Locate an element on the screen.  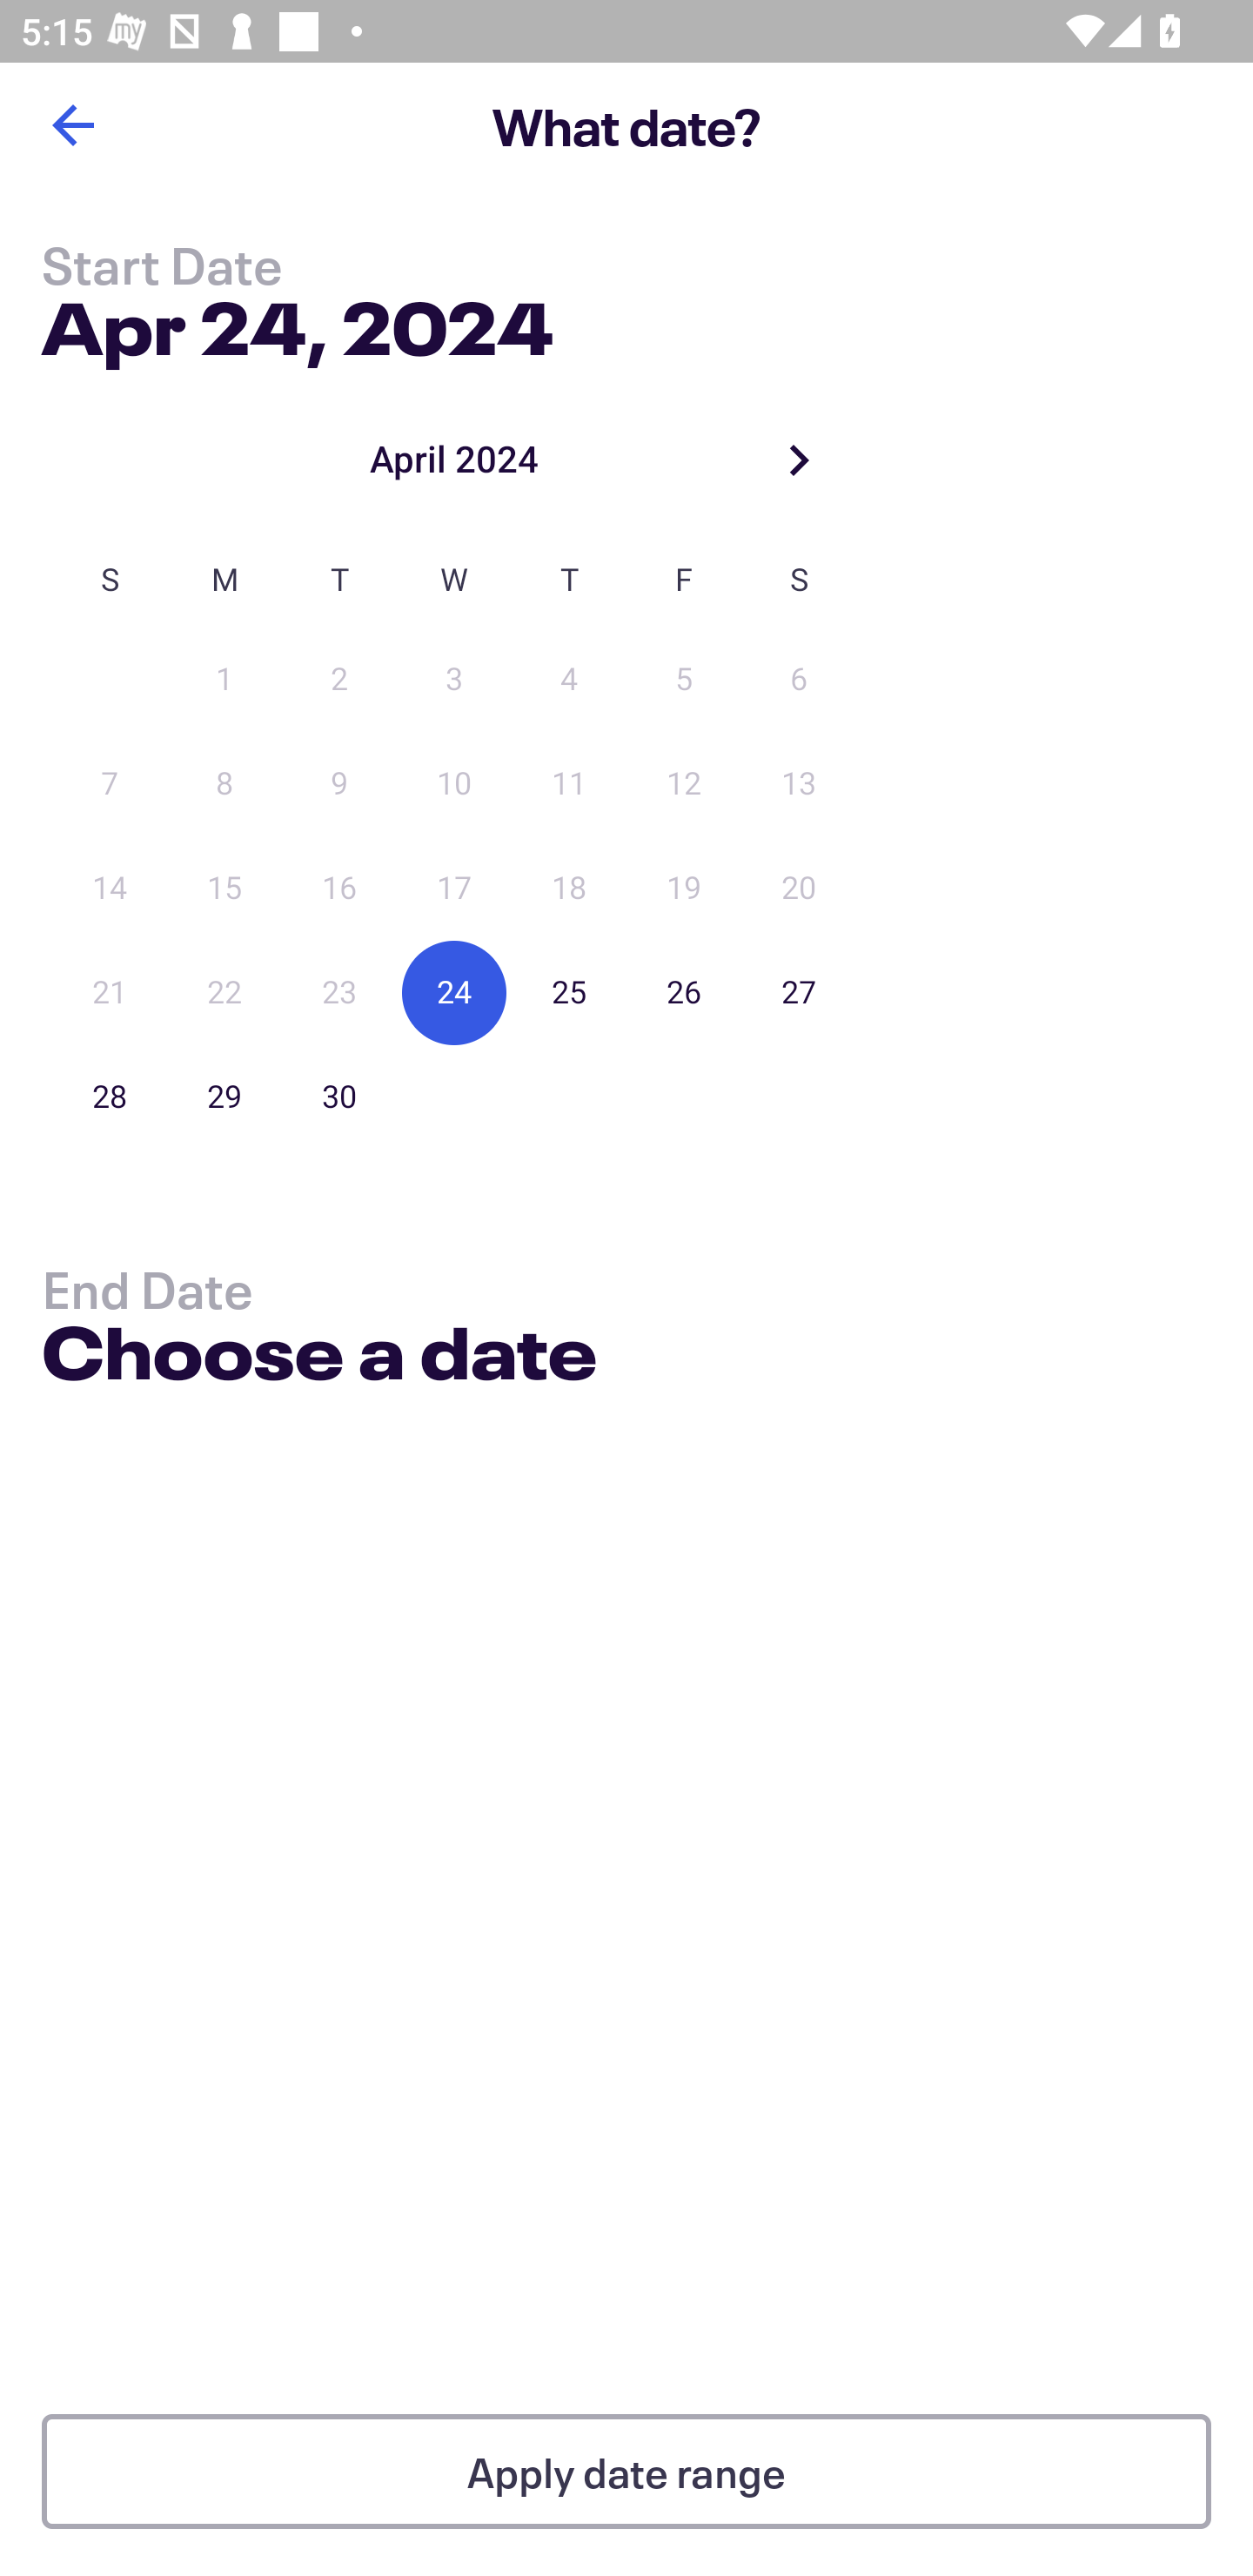
19 19 April 2024 is located at coordinates (684, 889).